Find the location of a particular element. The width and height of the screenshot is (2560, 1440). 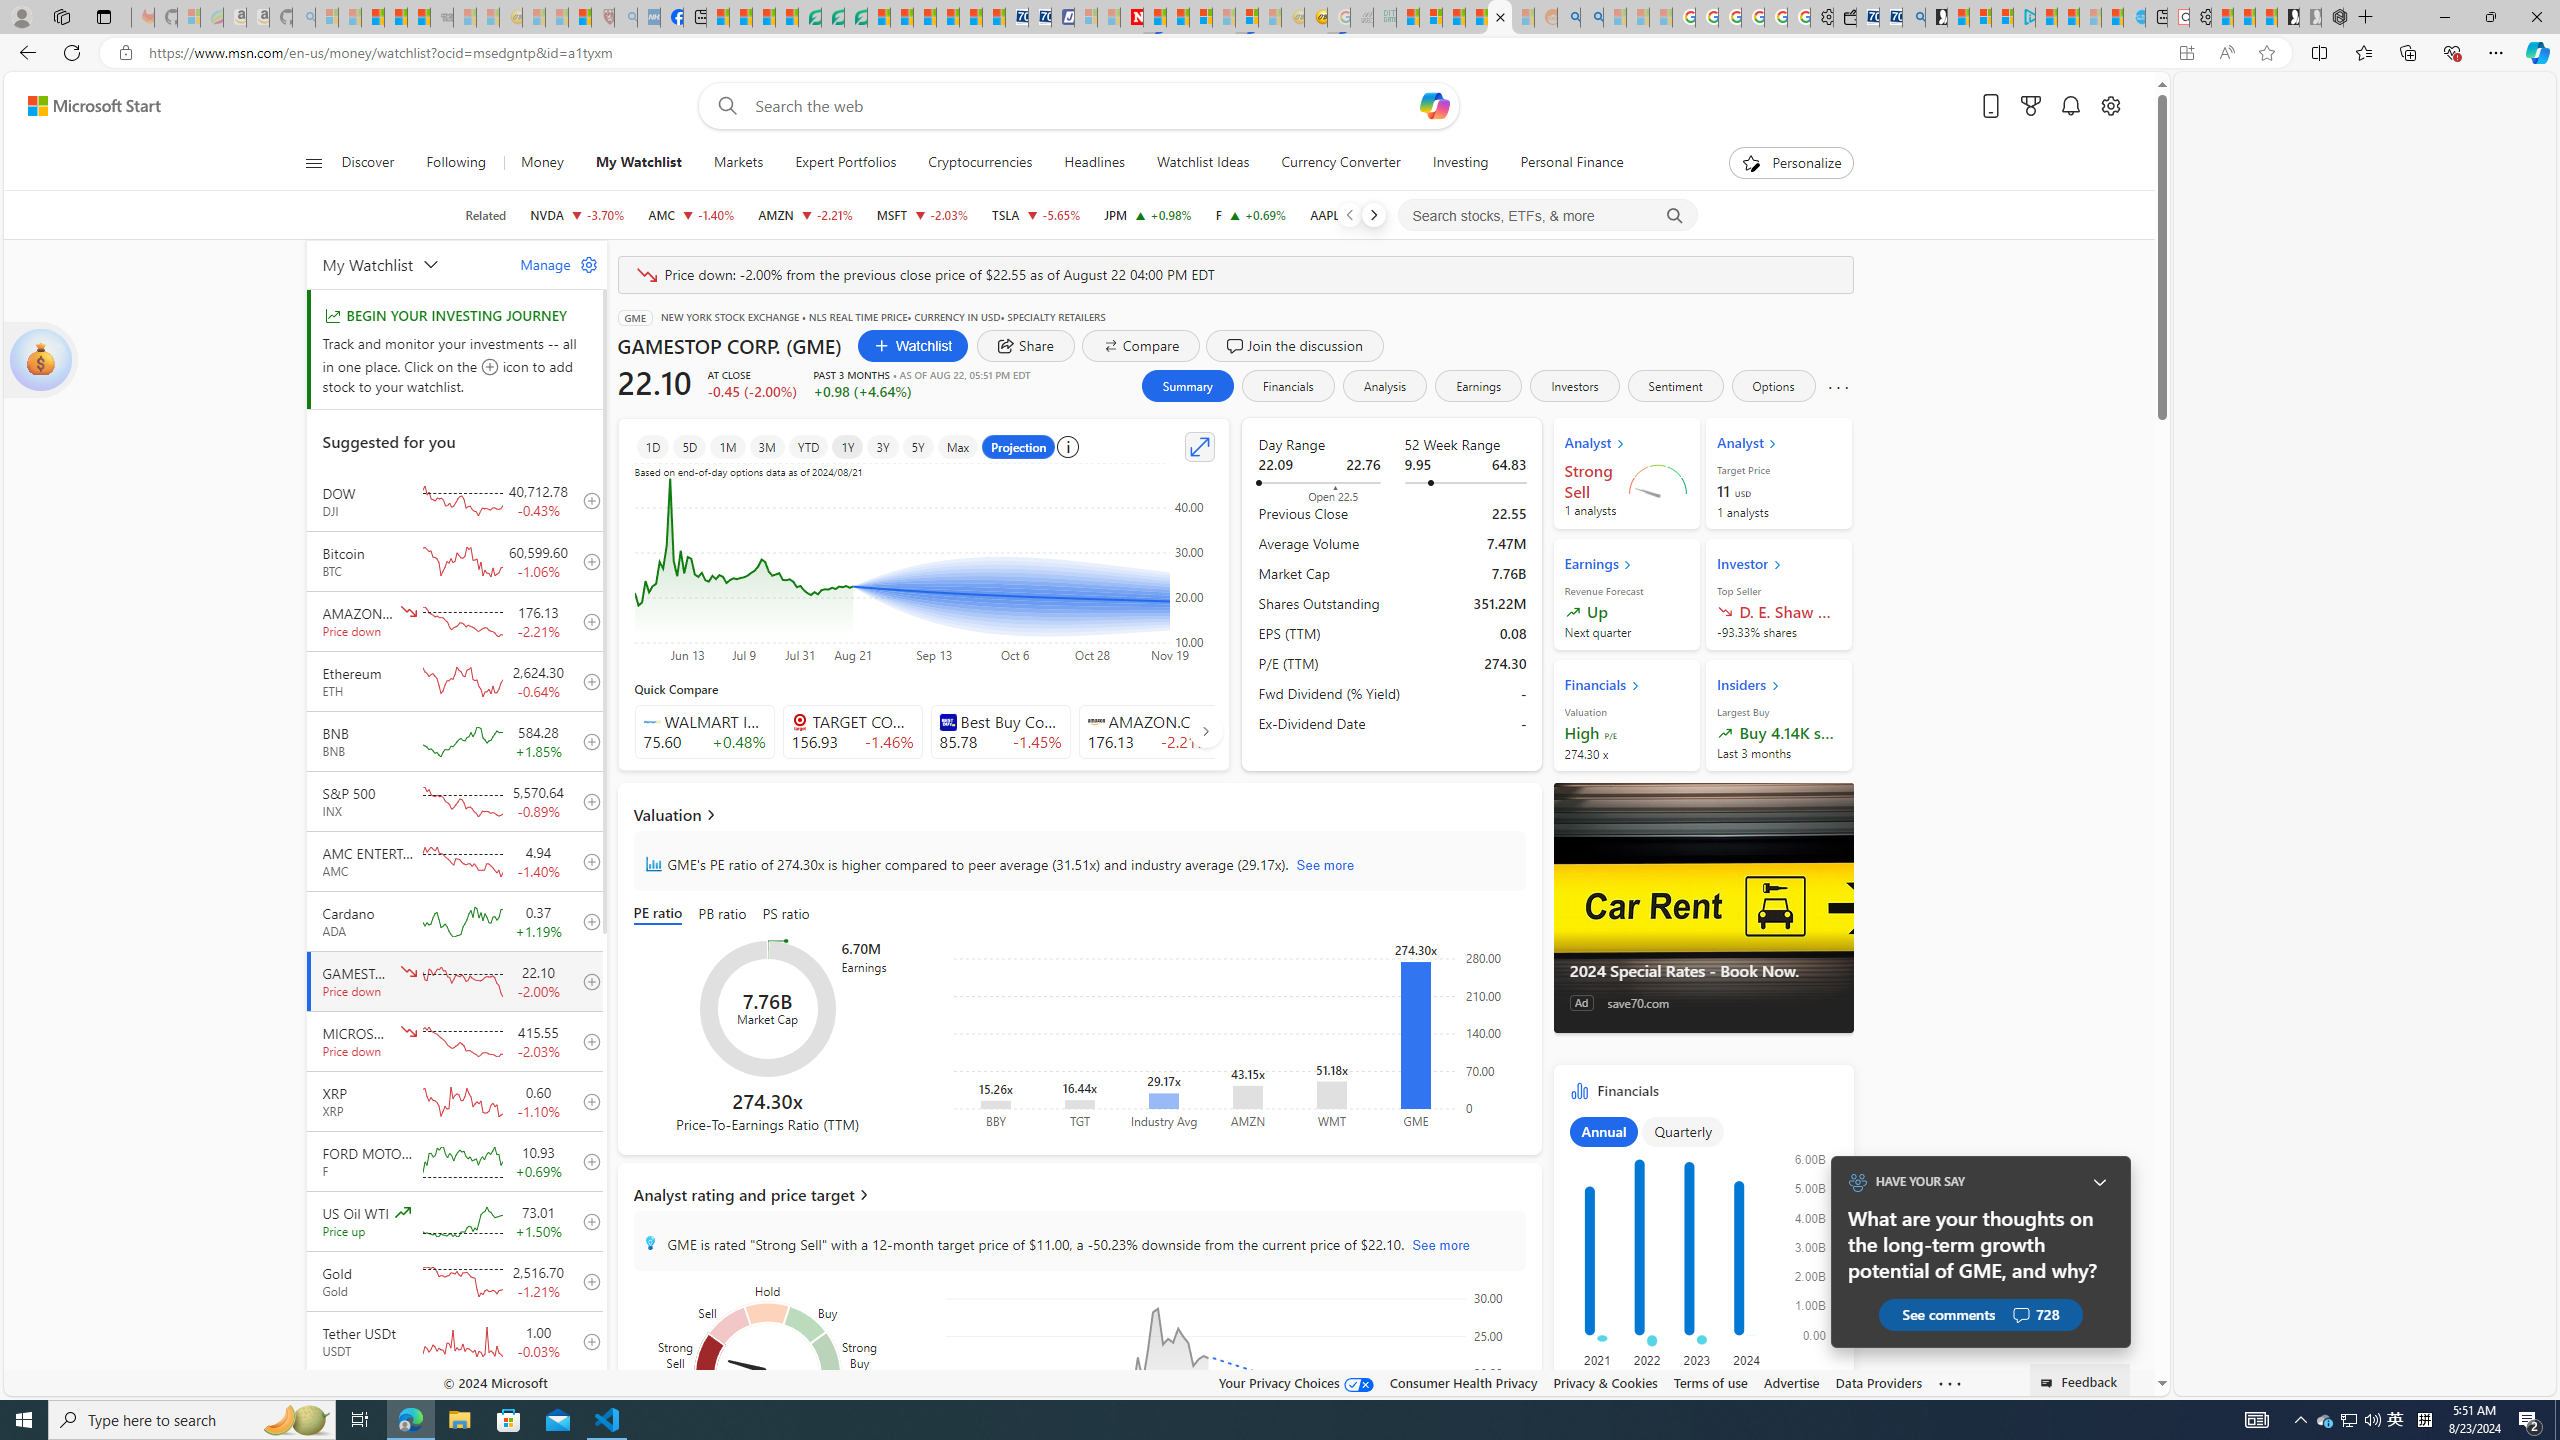

Personal Finance is located at coordinates (1564, 163).